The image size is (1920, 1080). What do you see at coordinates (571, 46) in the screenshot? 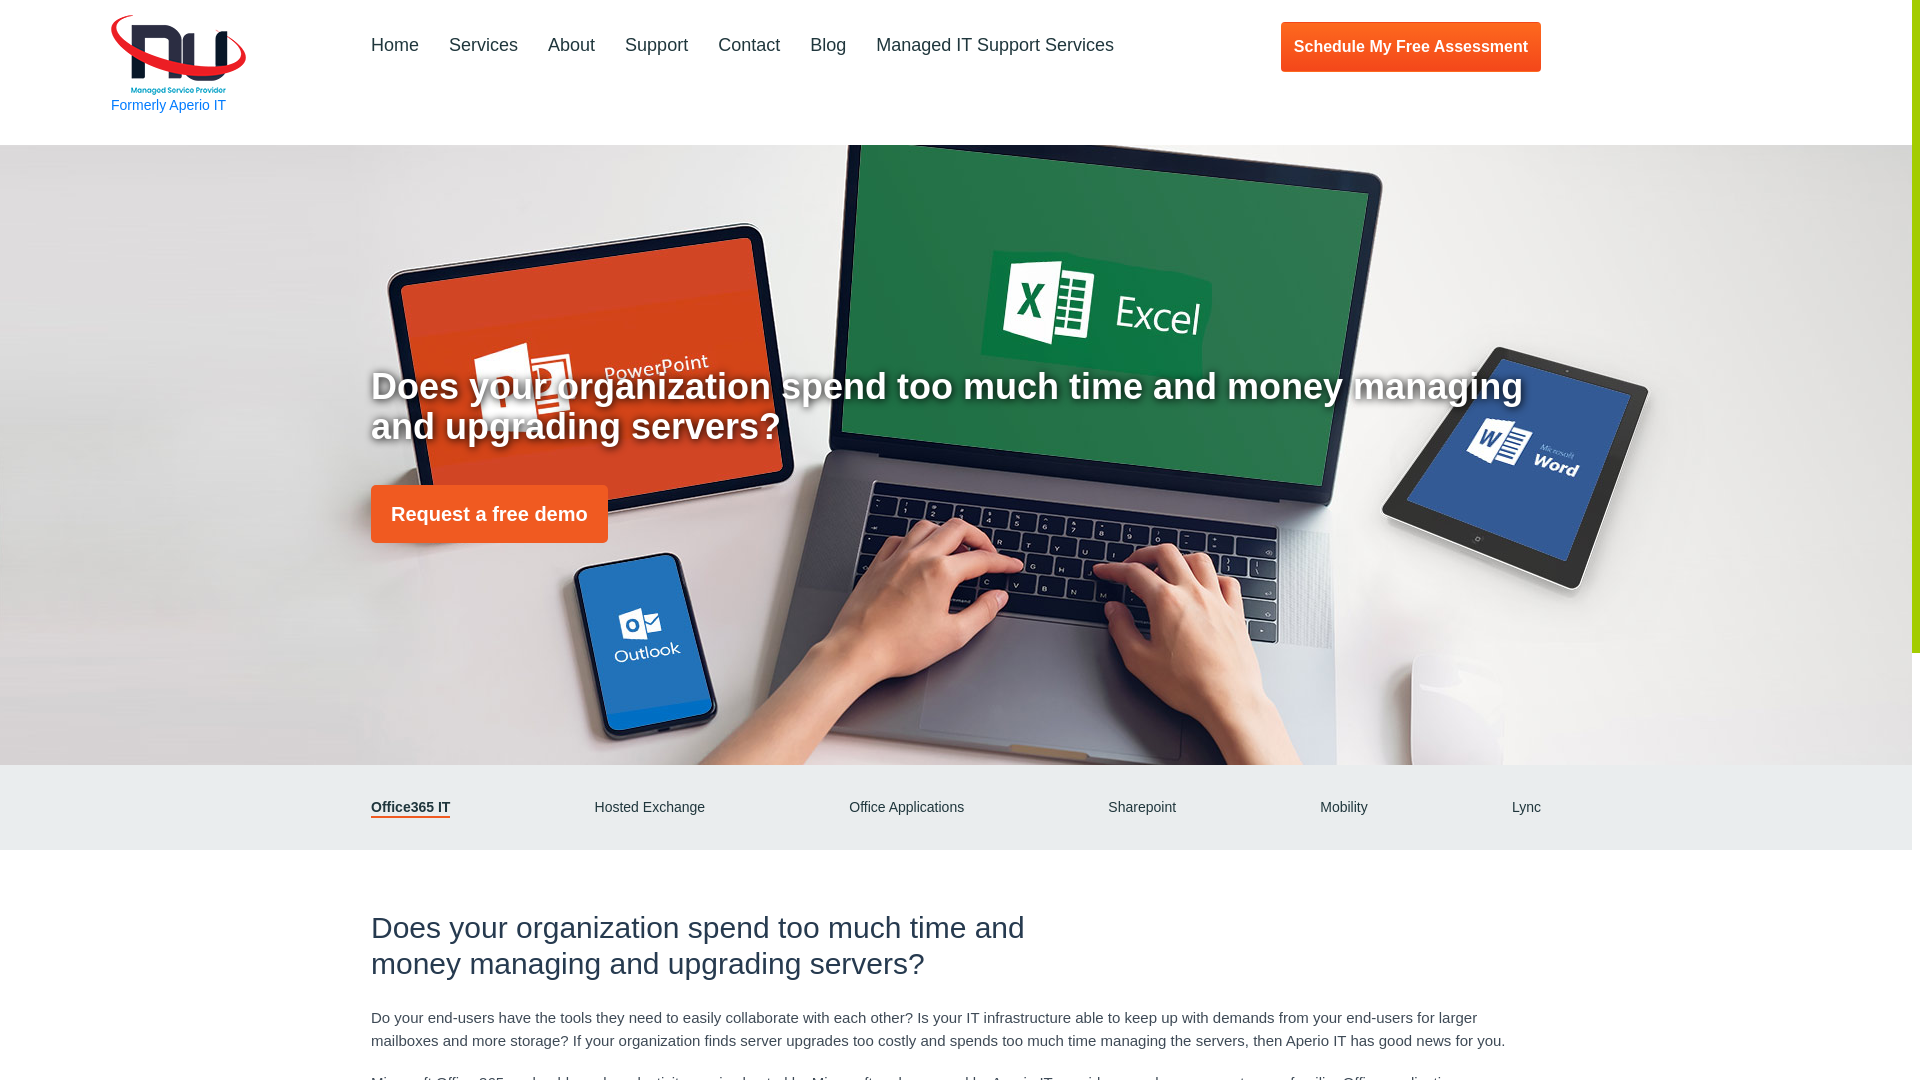
I see `About` at bounding box center [571, 46].